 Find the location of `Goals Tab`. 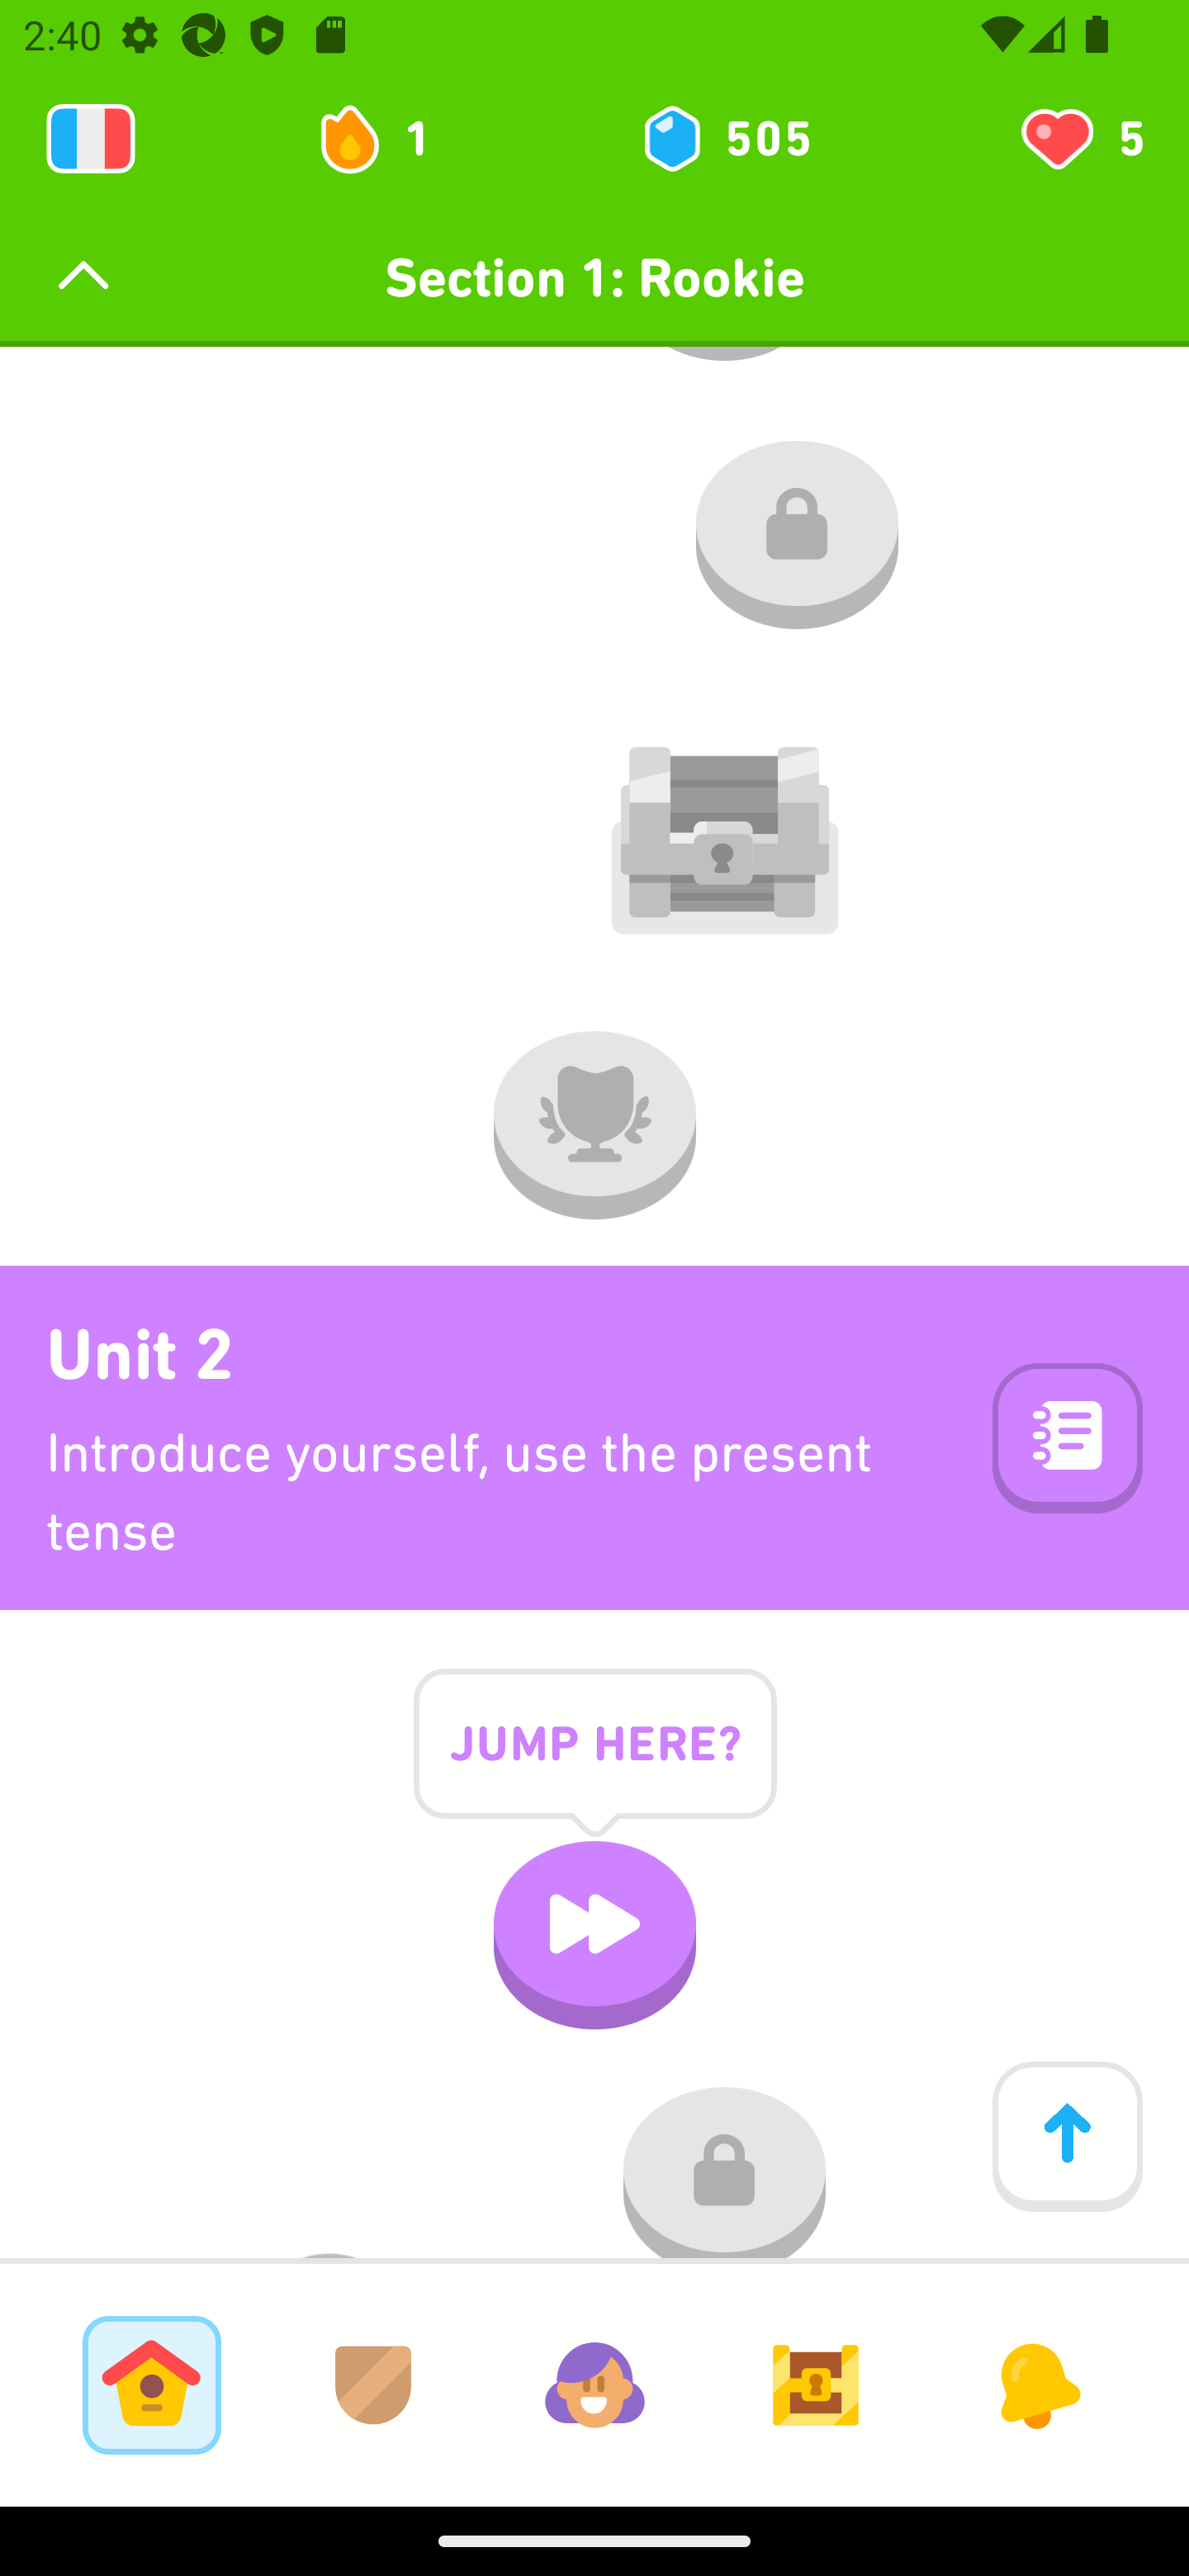

Goals Tab is located at coordinates (816, 2384).